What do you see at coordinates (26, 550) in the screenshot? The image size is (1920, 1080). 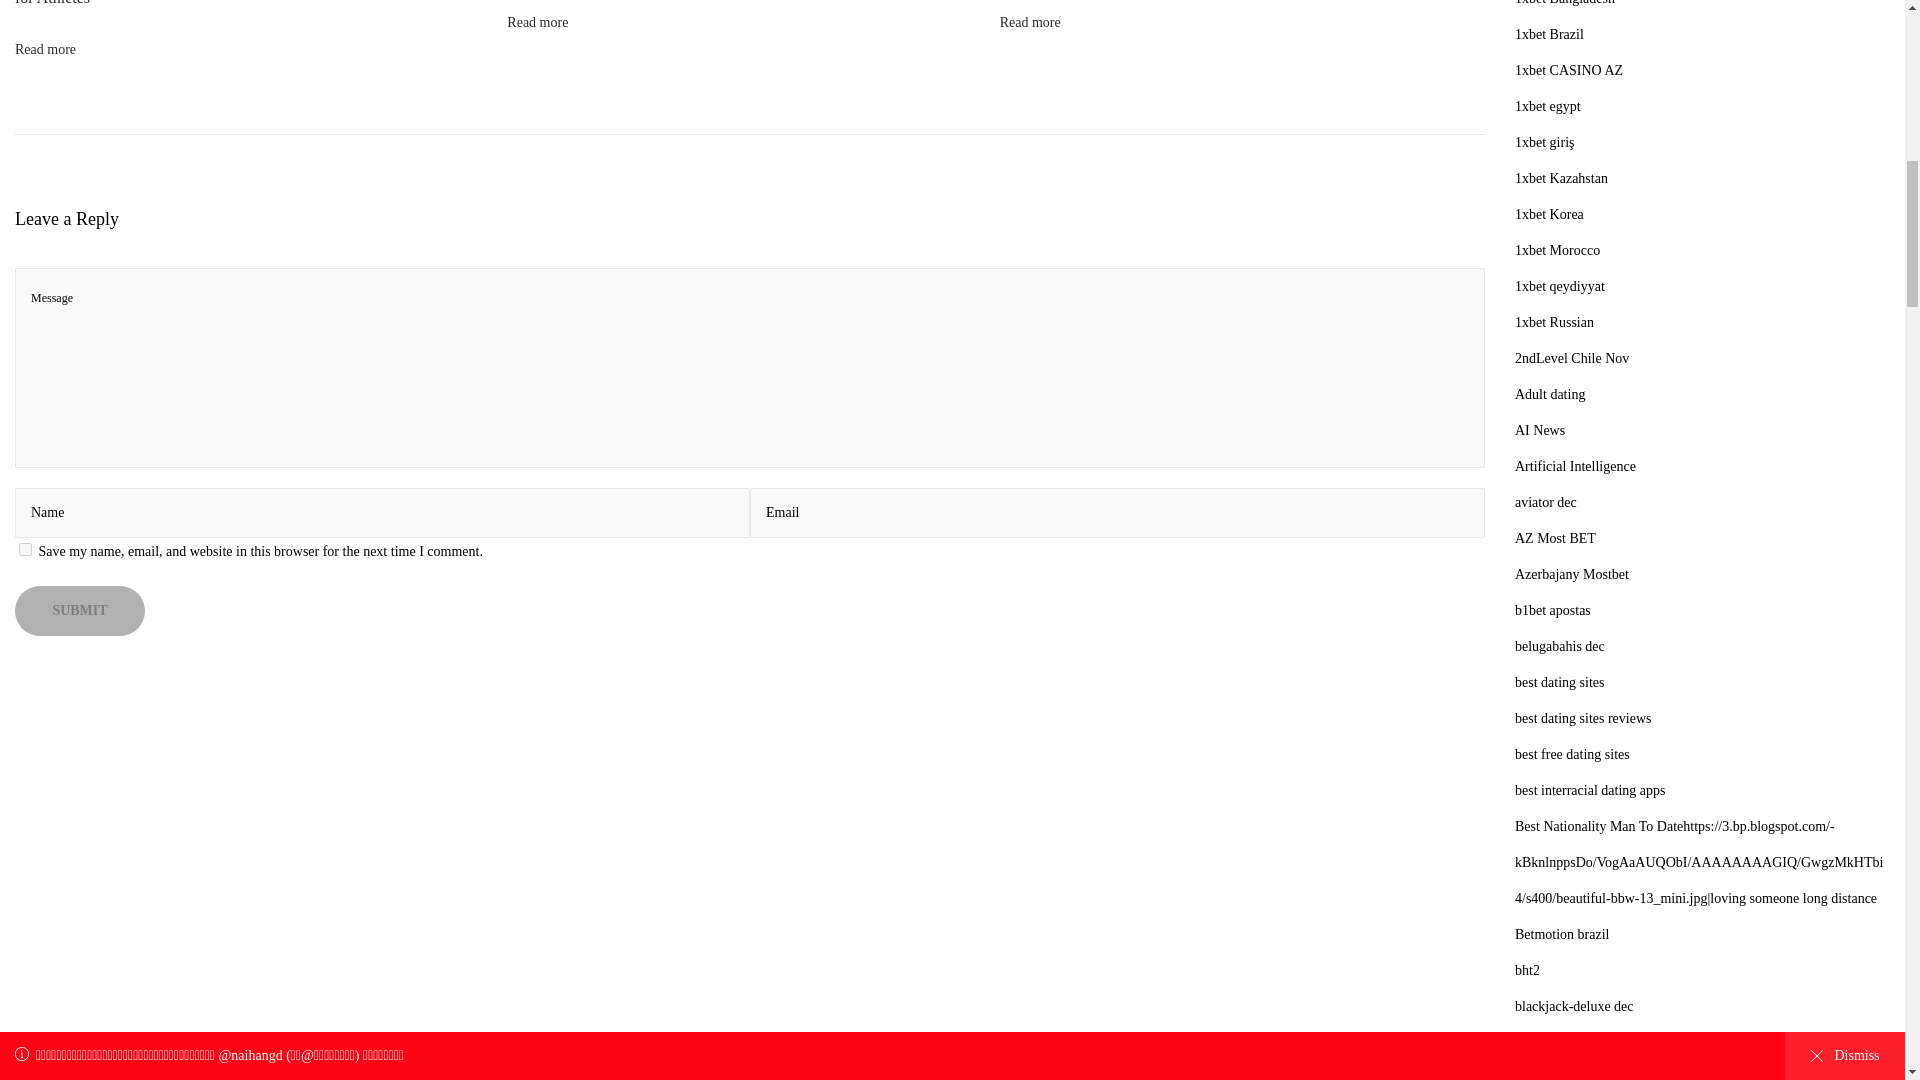 I see `yes` at bounding box center [26, 550].